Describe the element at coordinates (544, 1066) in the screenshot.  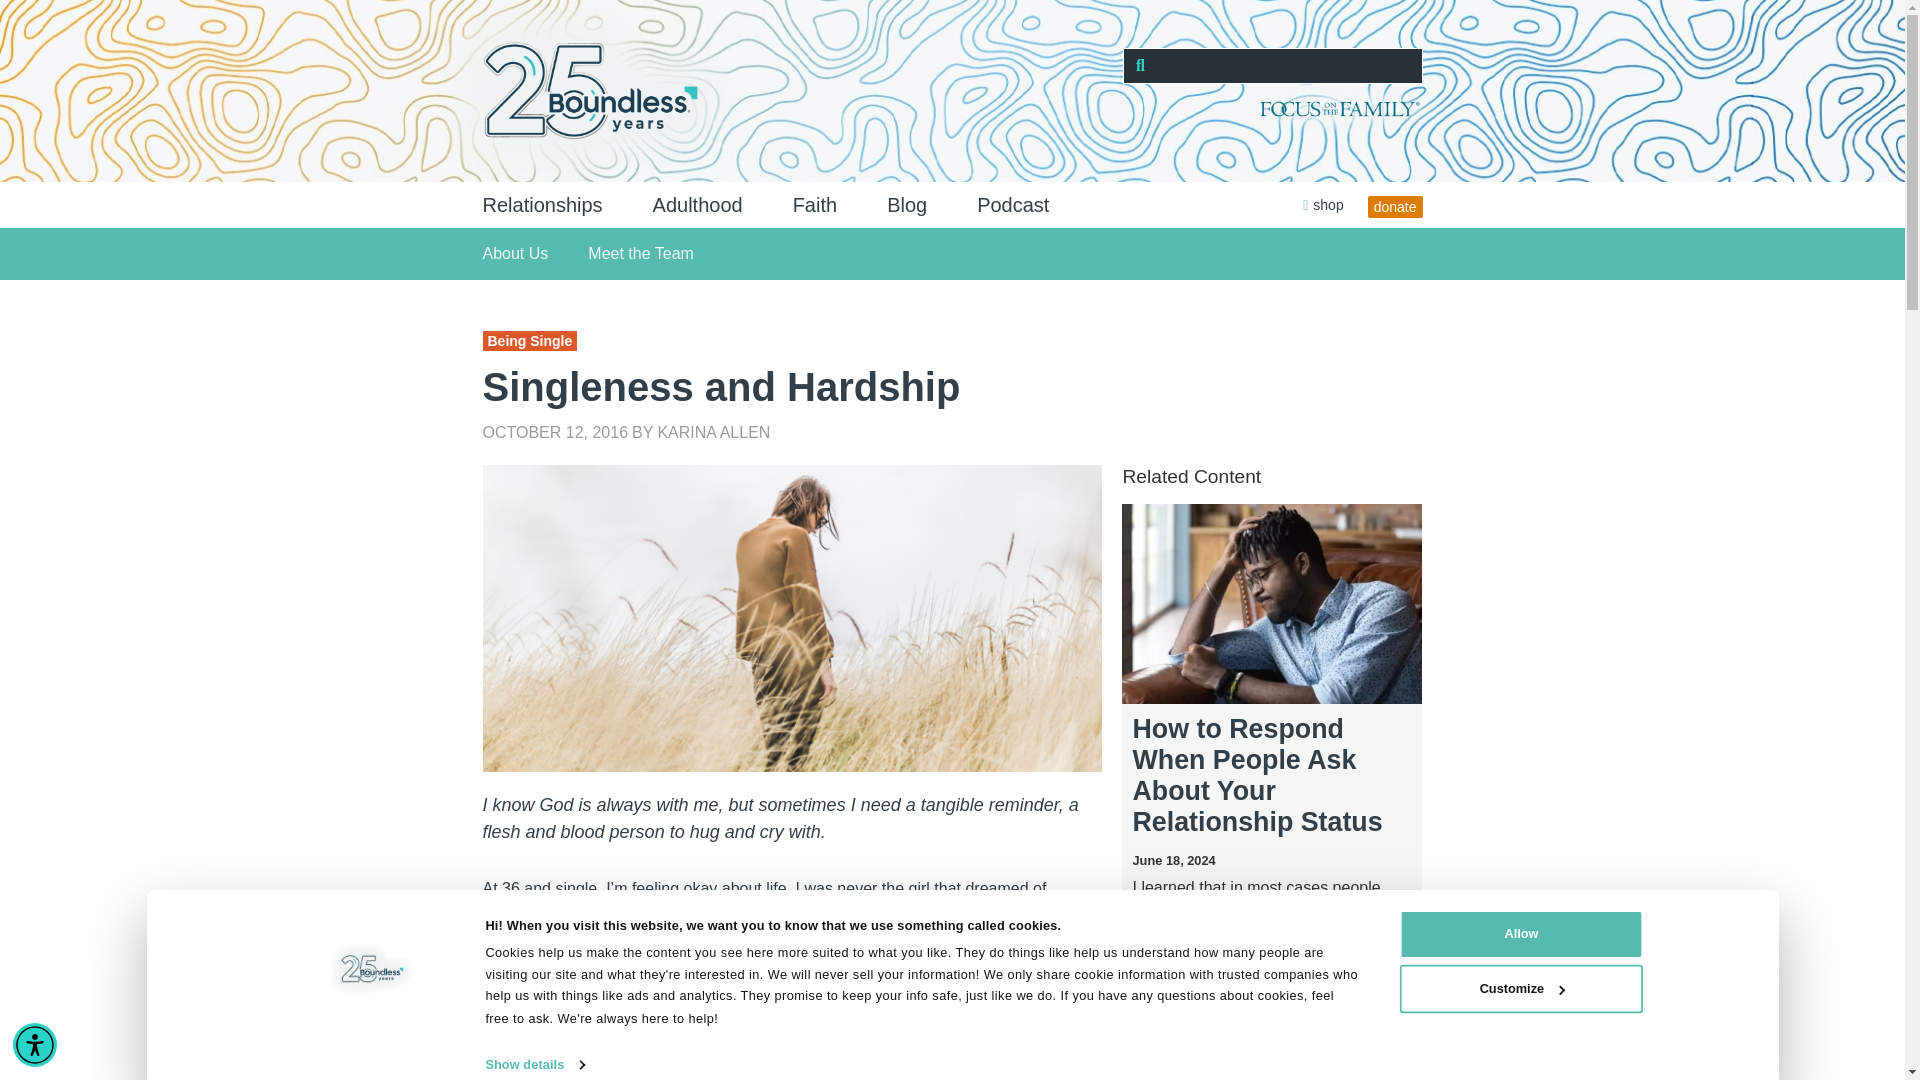
I see `Show details` at that location.